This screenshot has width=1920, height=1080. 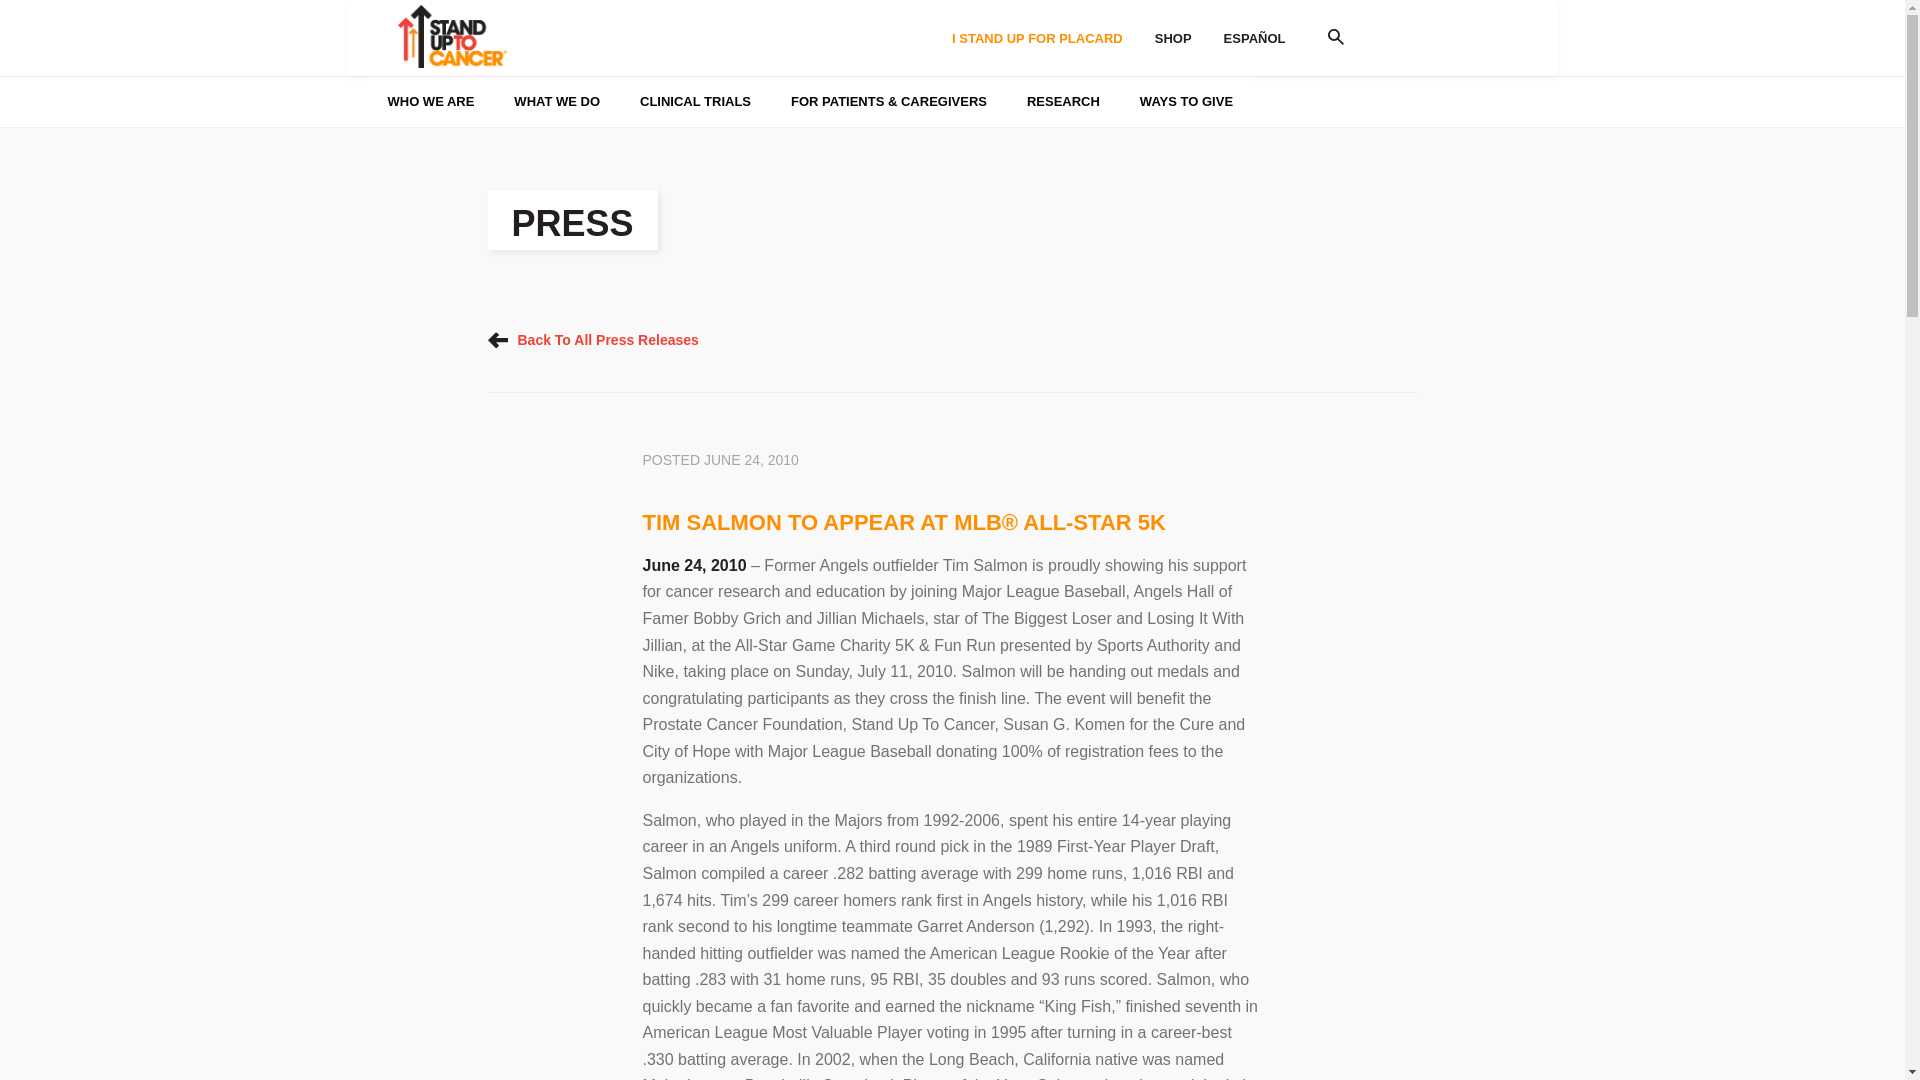 What do you see at coordinates (805, 16) in the screenshot?
I see `Research Portfolio` at bounding box center [805, 16].